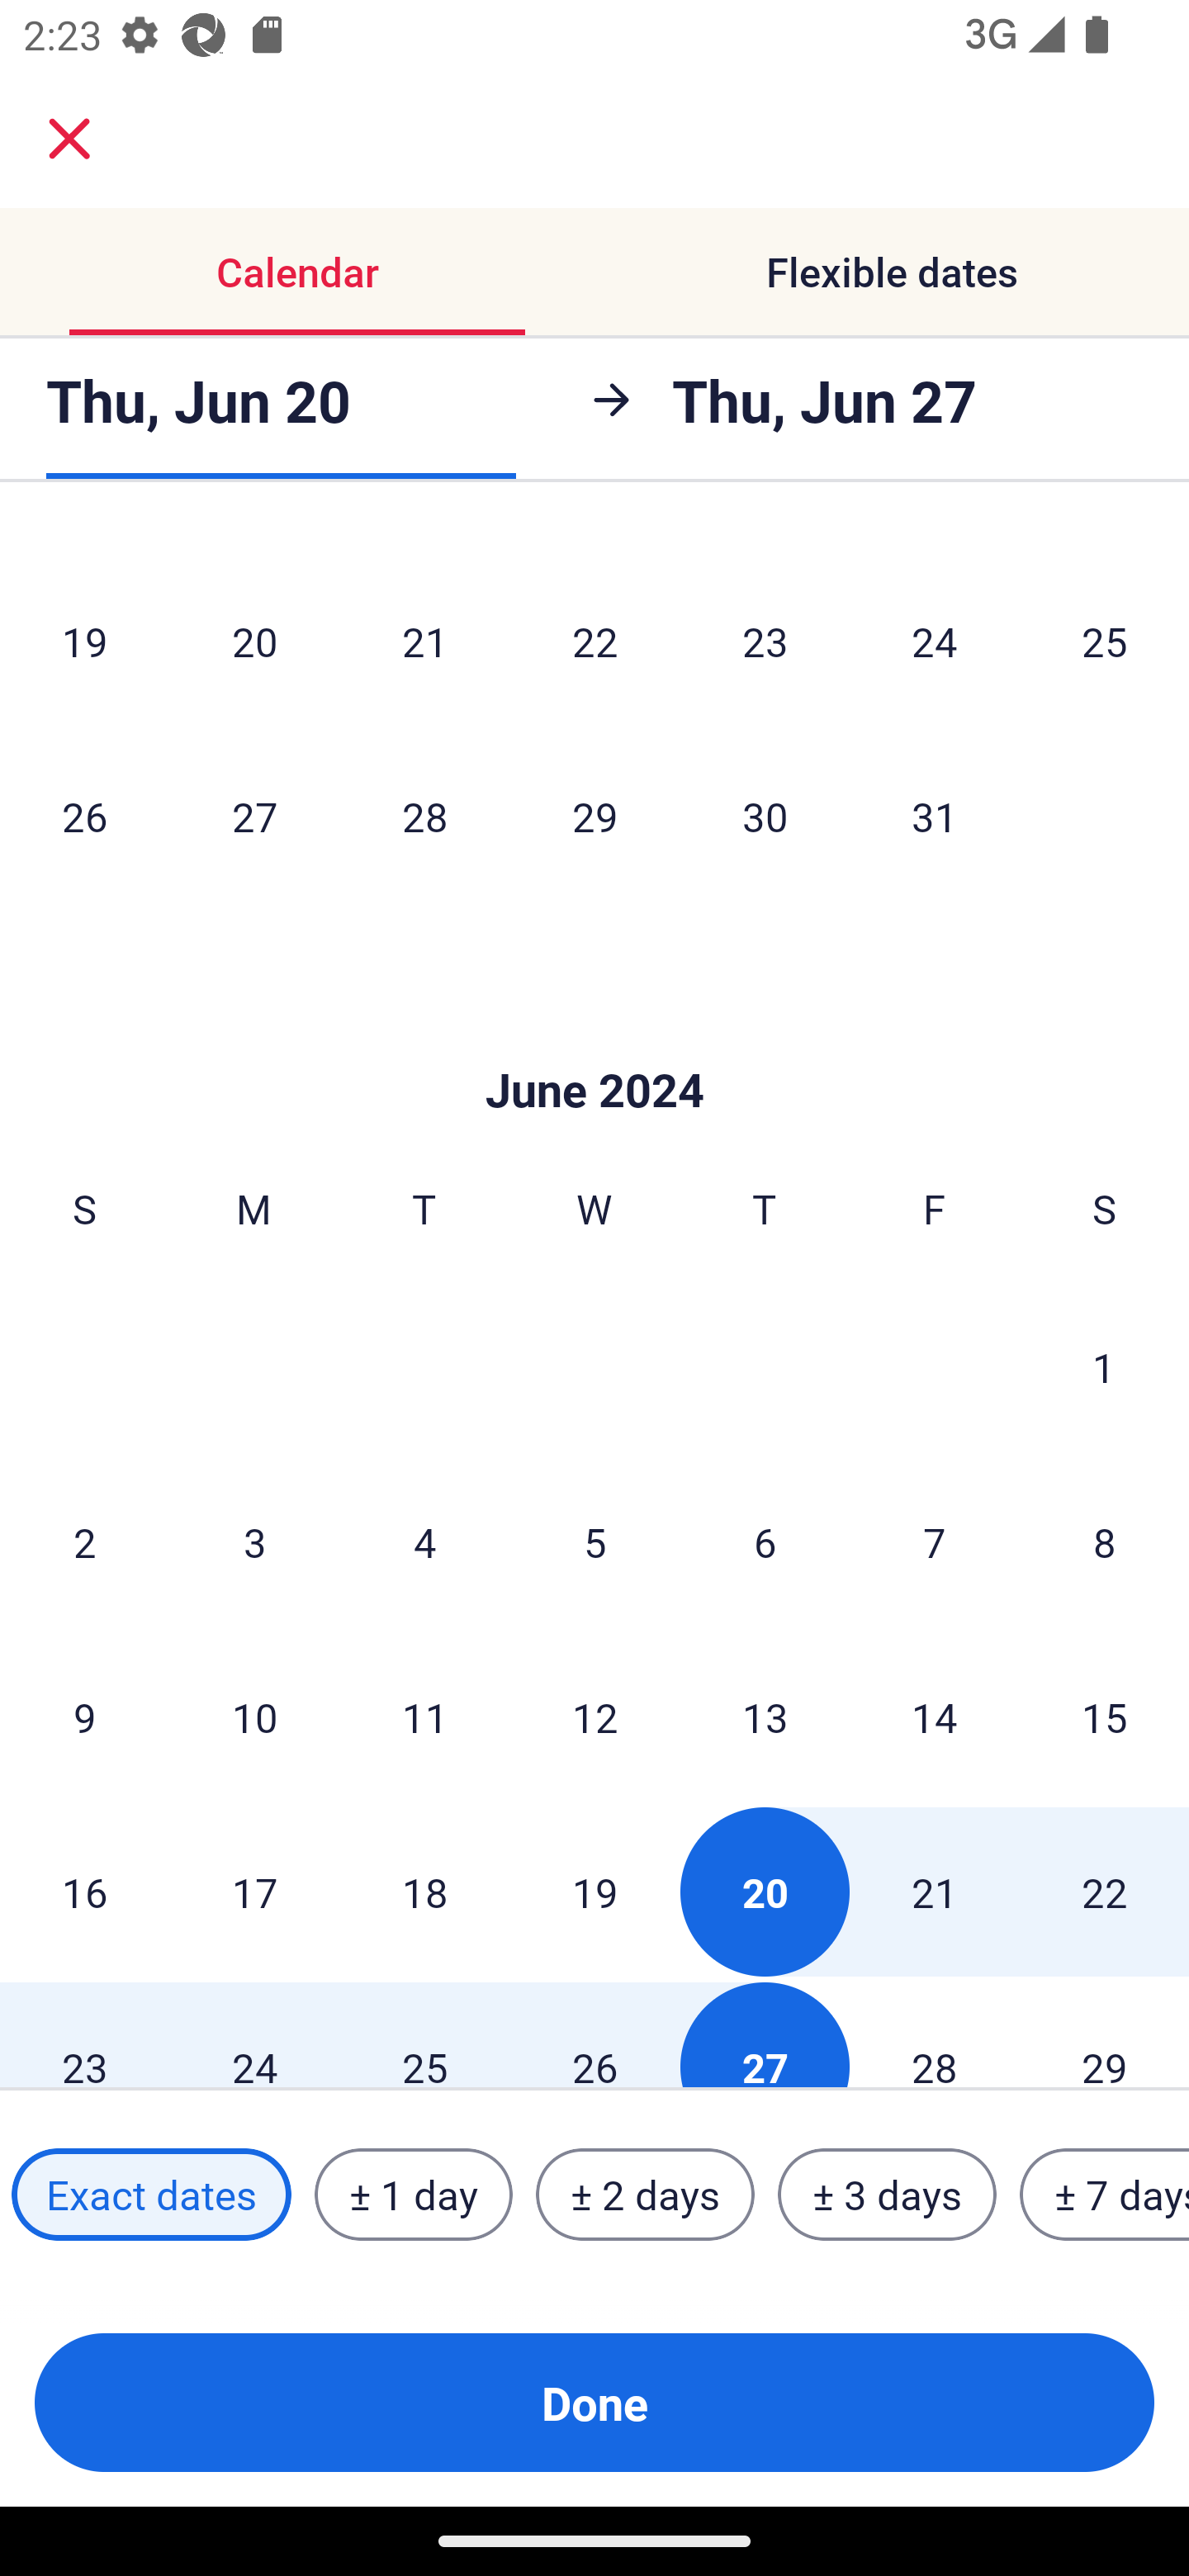 The width and height of the screenshot is (1189, 2576). I want to click on ± 2 days, so click(646, 2195).